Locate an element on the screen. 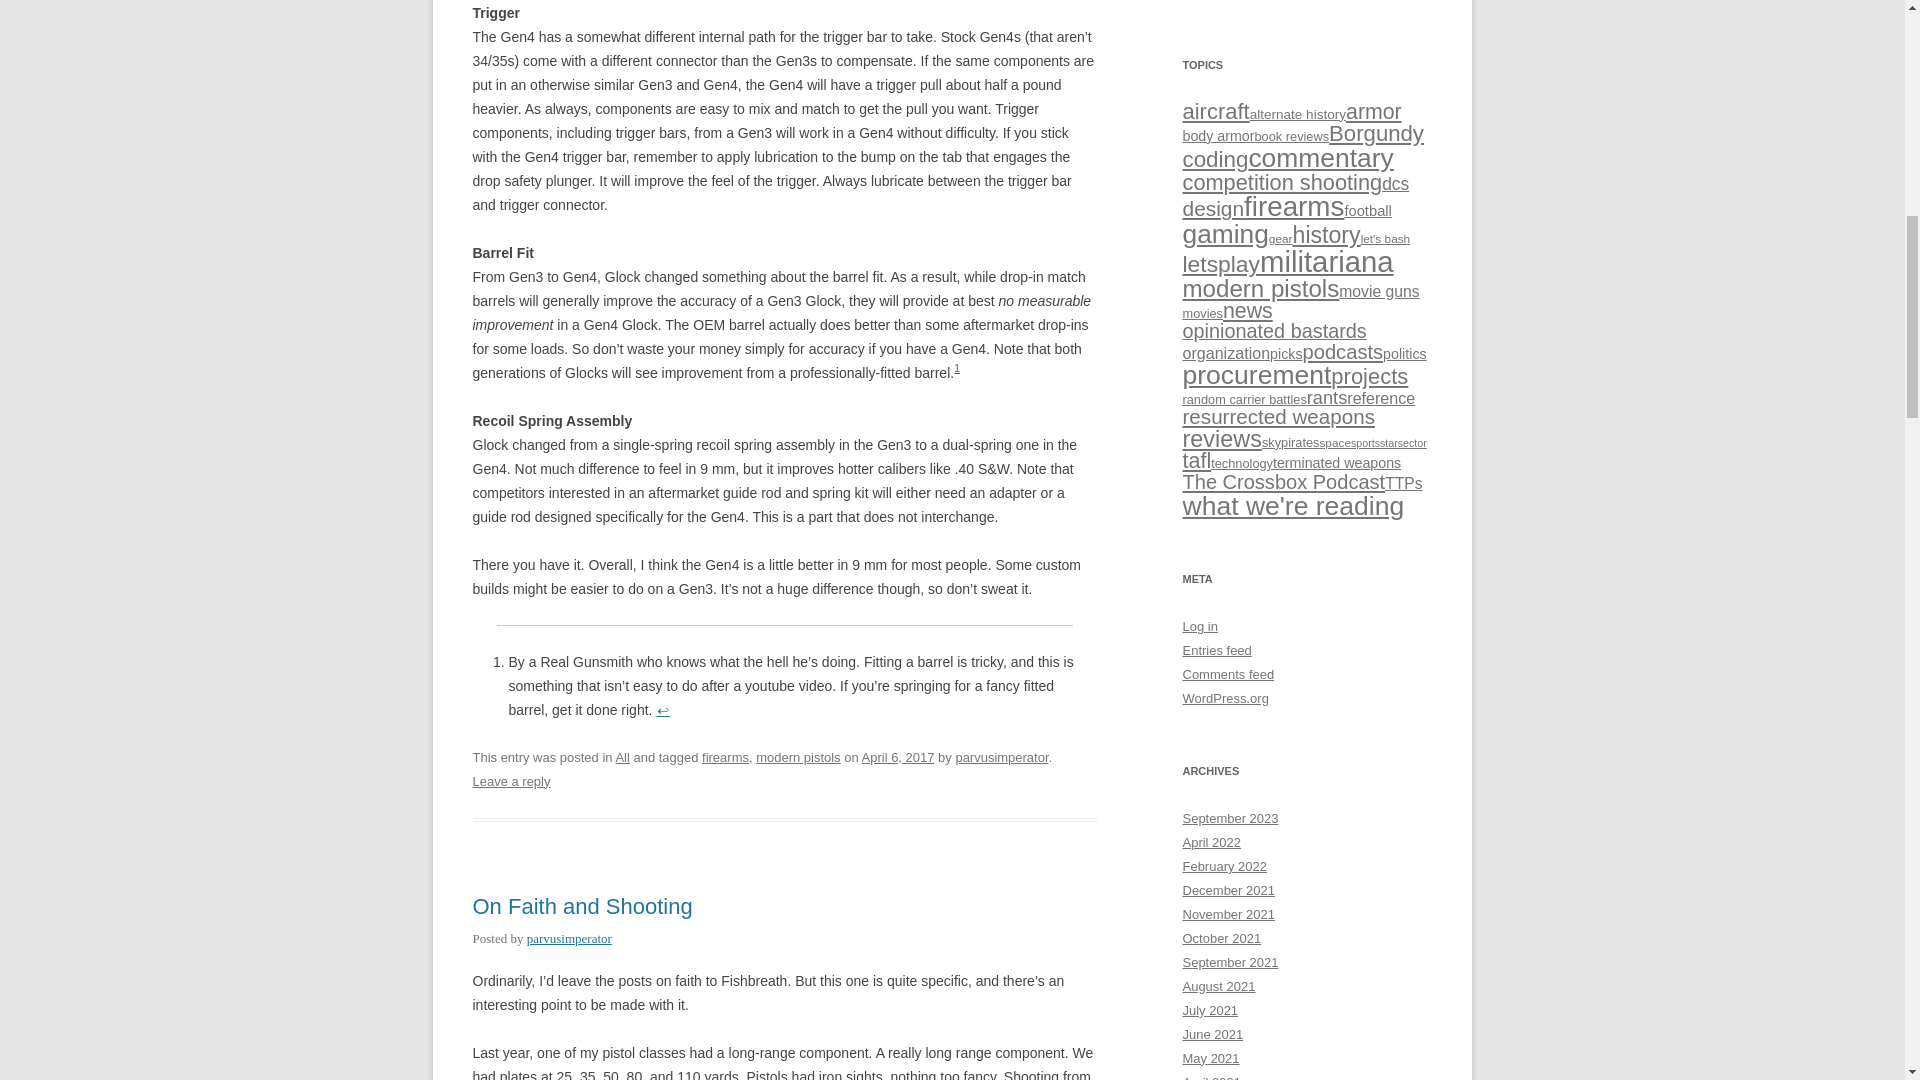 The image size is (1920, 1080). View all posts by parvusimperator is located at coordinates (1001, 756).